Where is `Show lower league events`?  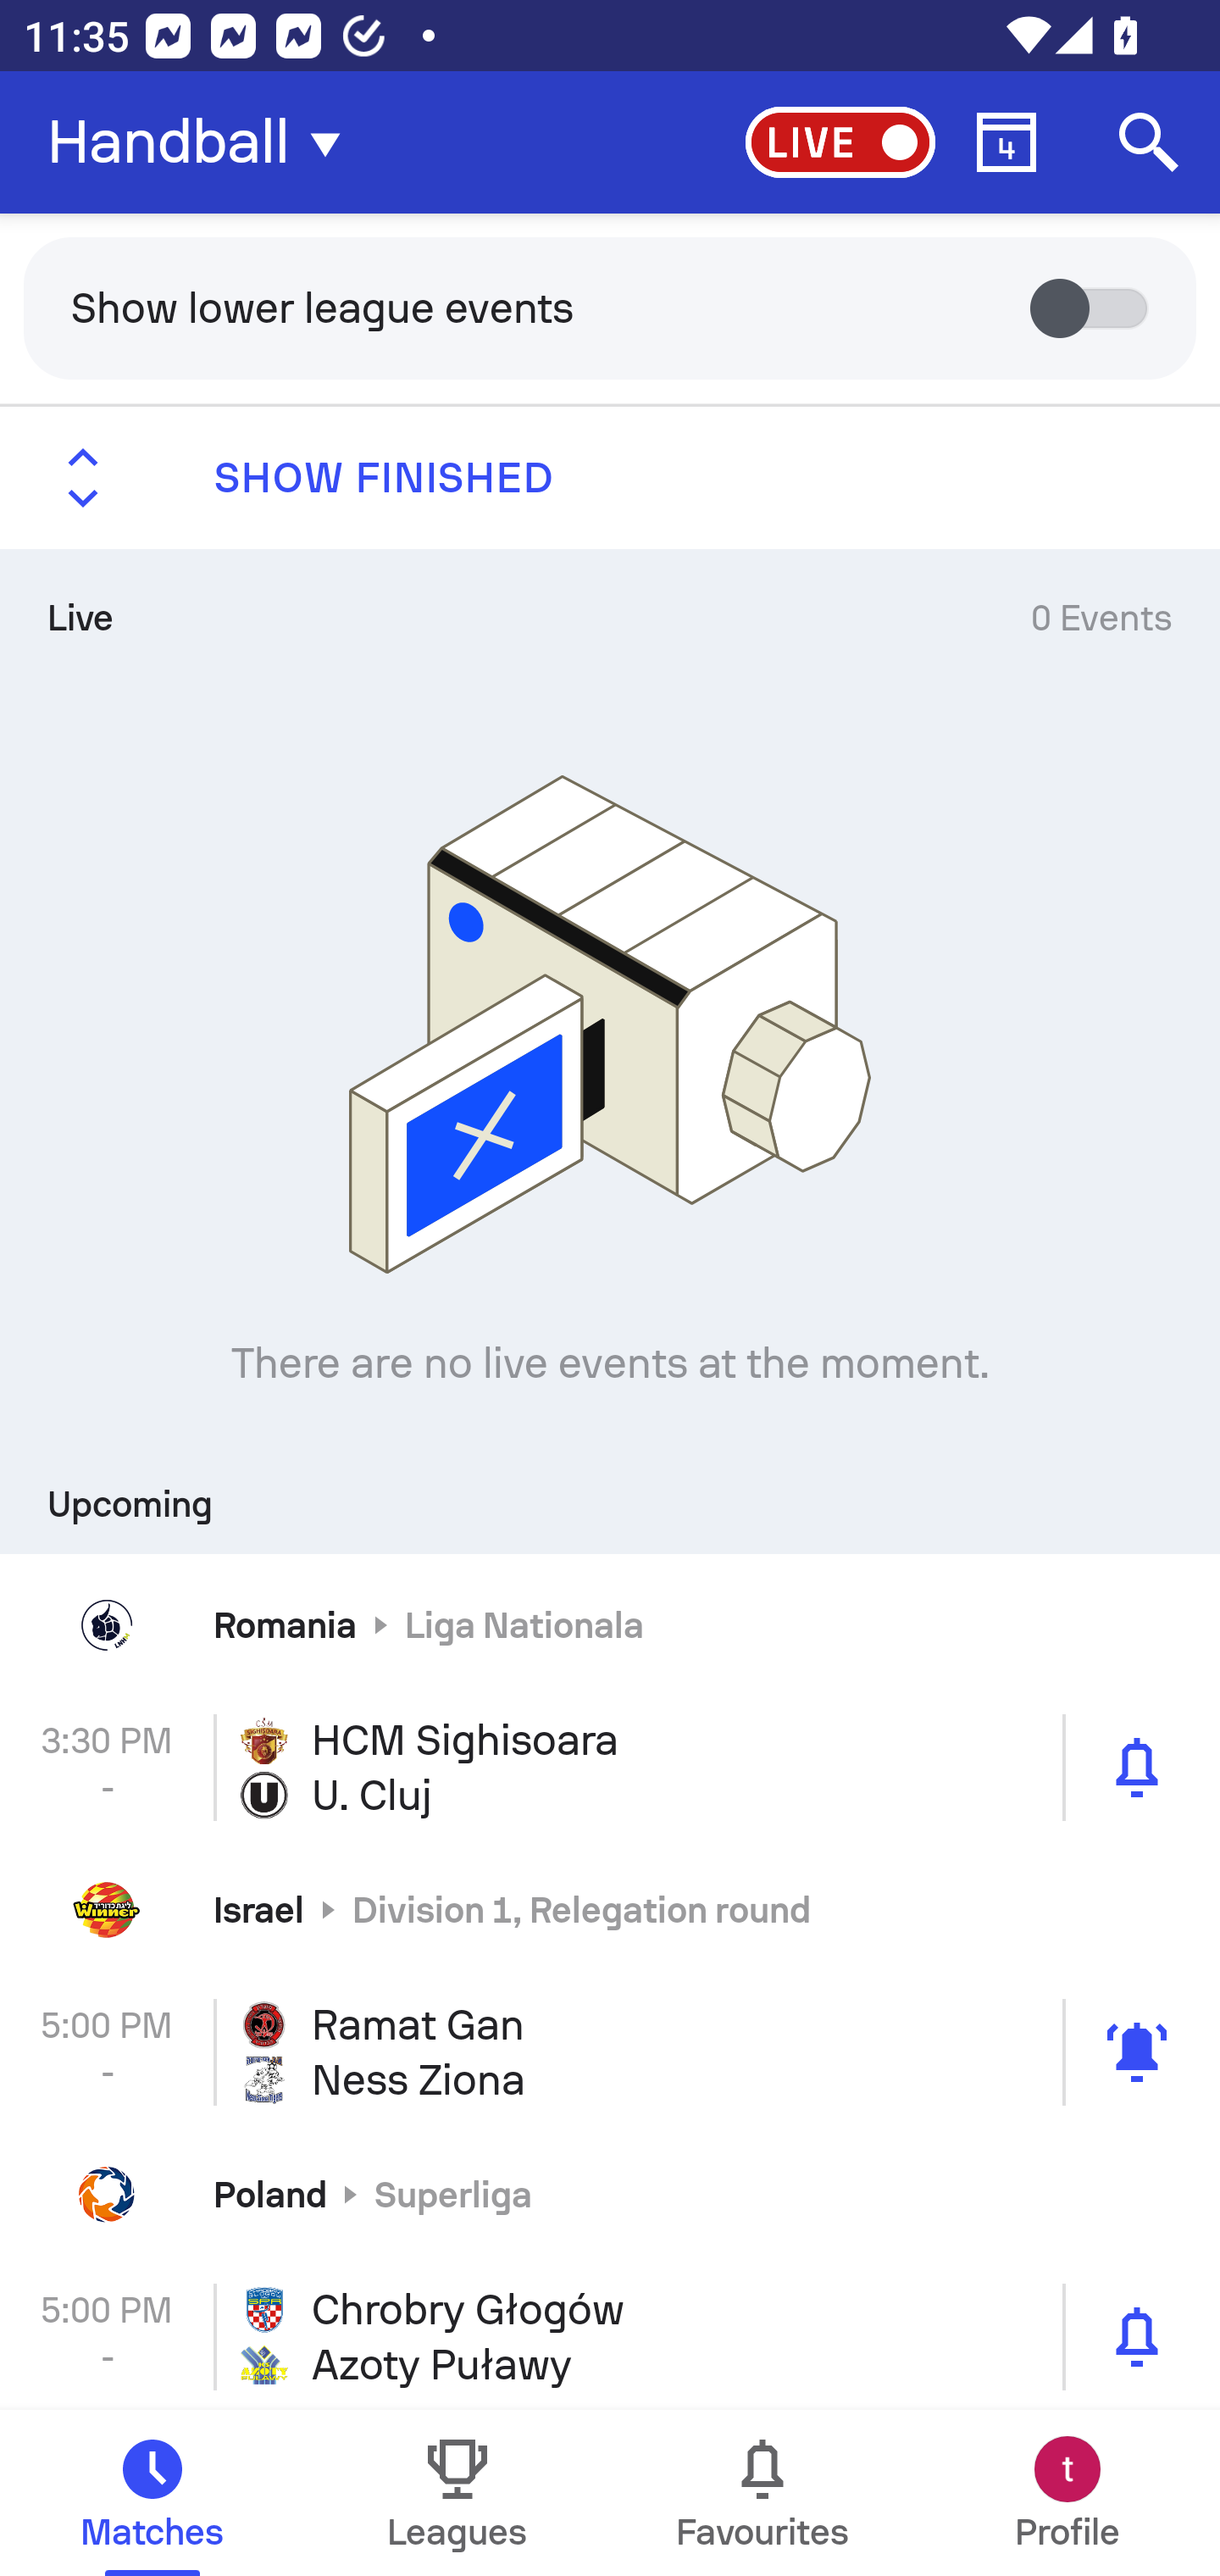
Show lower league events is located at coordinates (610, 307).